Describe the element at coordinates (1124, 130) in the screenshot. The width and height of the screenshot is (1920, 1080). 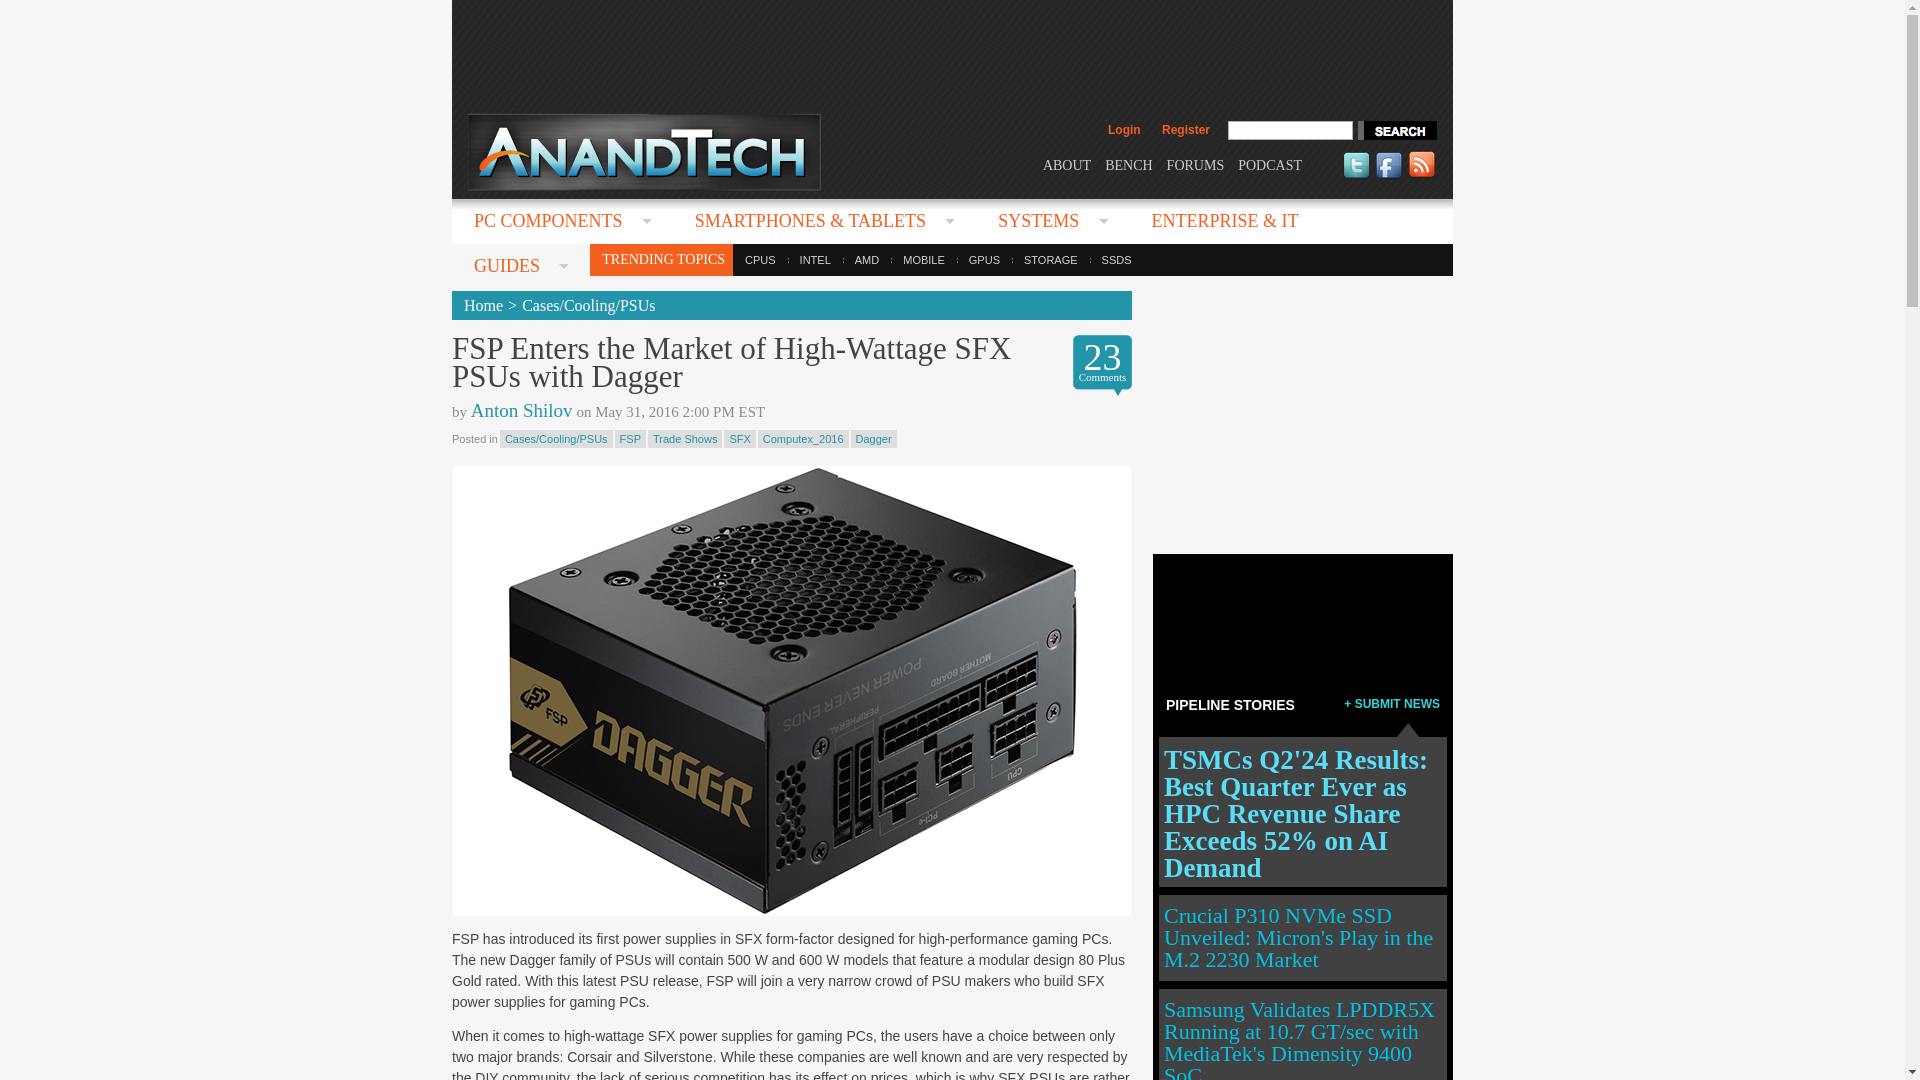
I see `Login` at that location.